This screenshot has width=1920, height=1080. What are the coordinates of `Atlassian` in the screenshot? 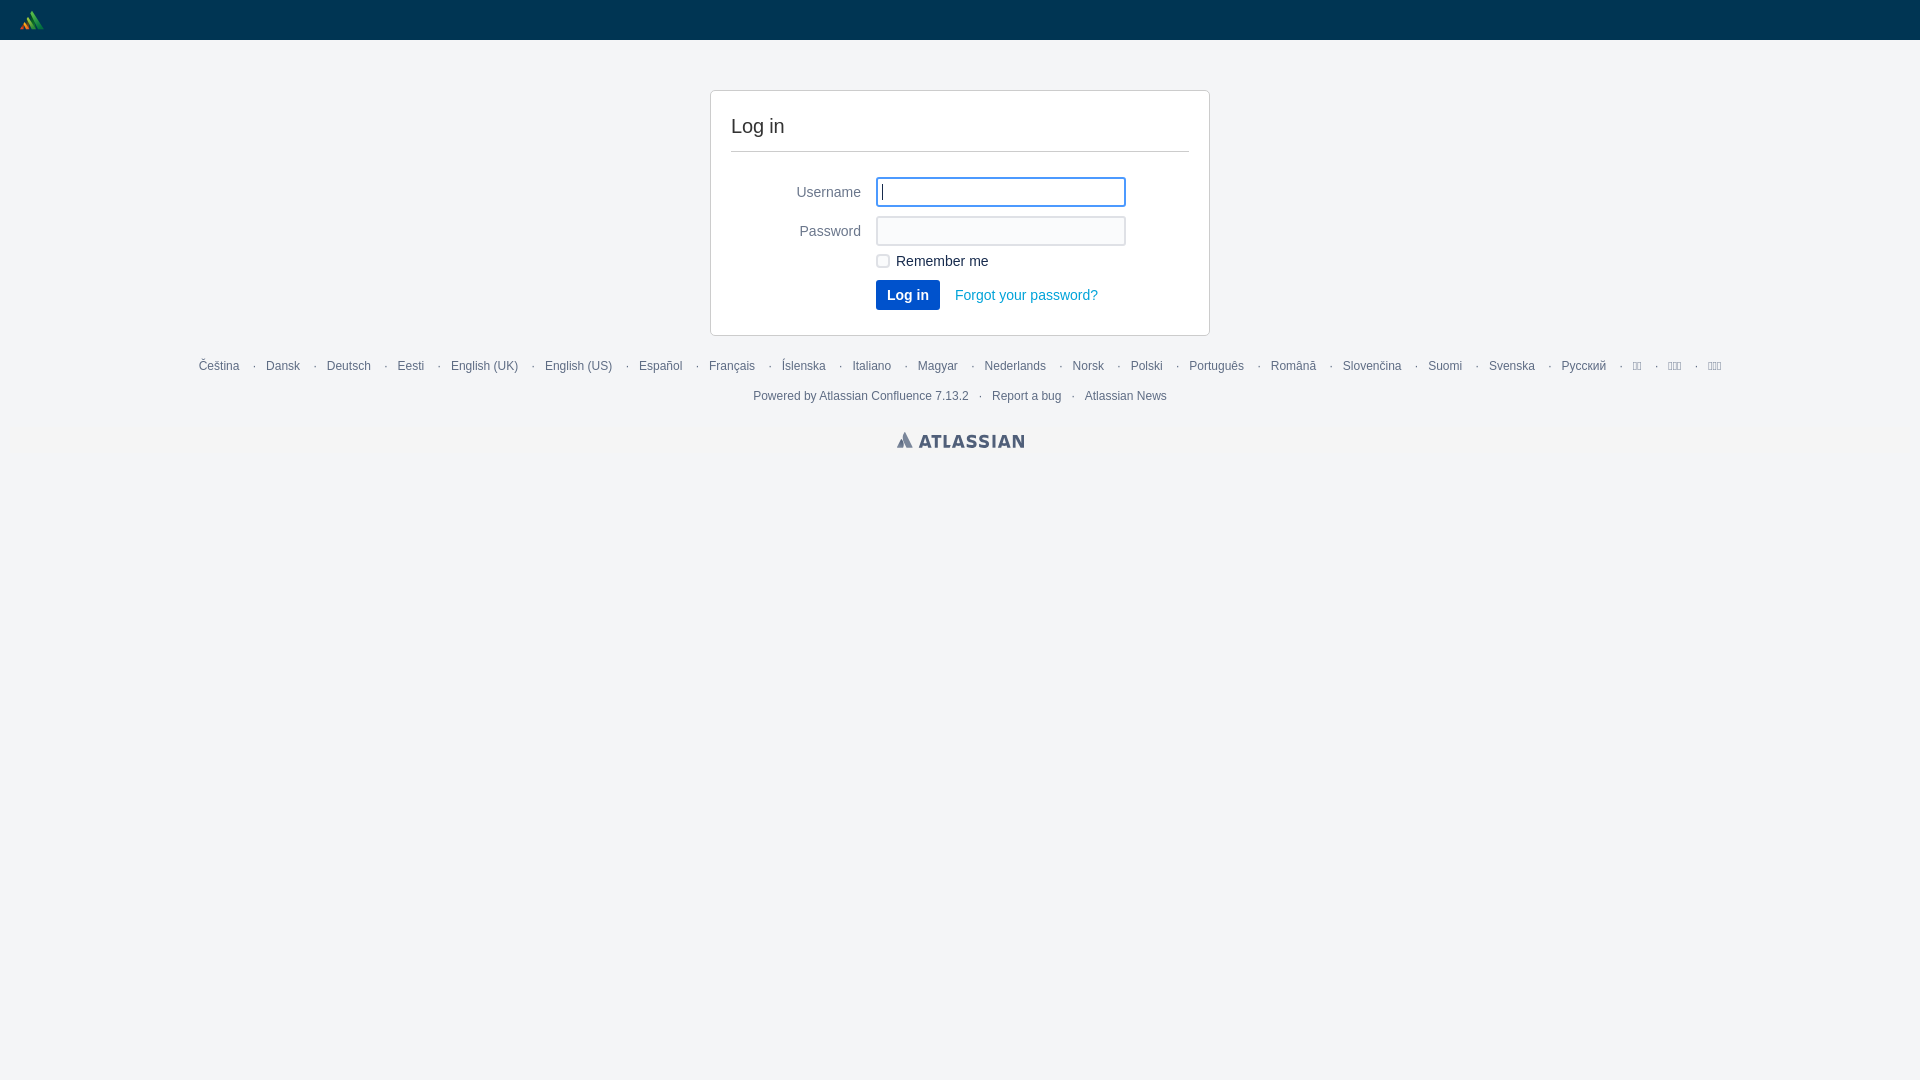 It's located at (960, 440).